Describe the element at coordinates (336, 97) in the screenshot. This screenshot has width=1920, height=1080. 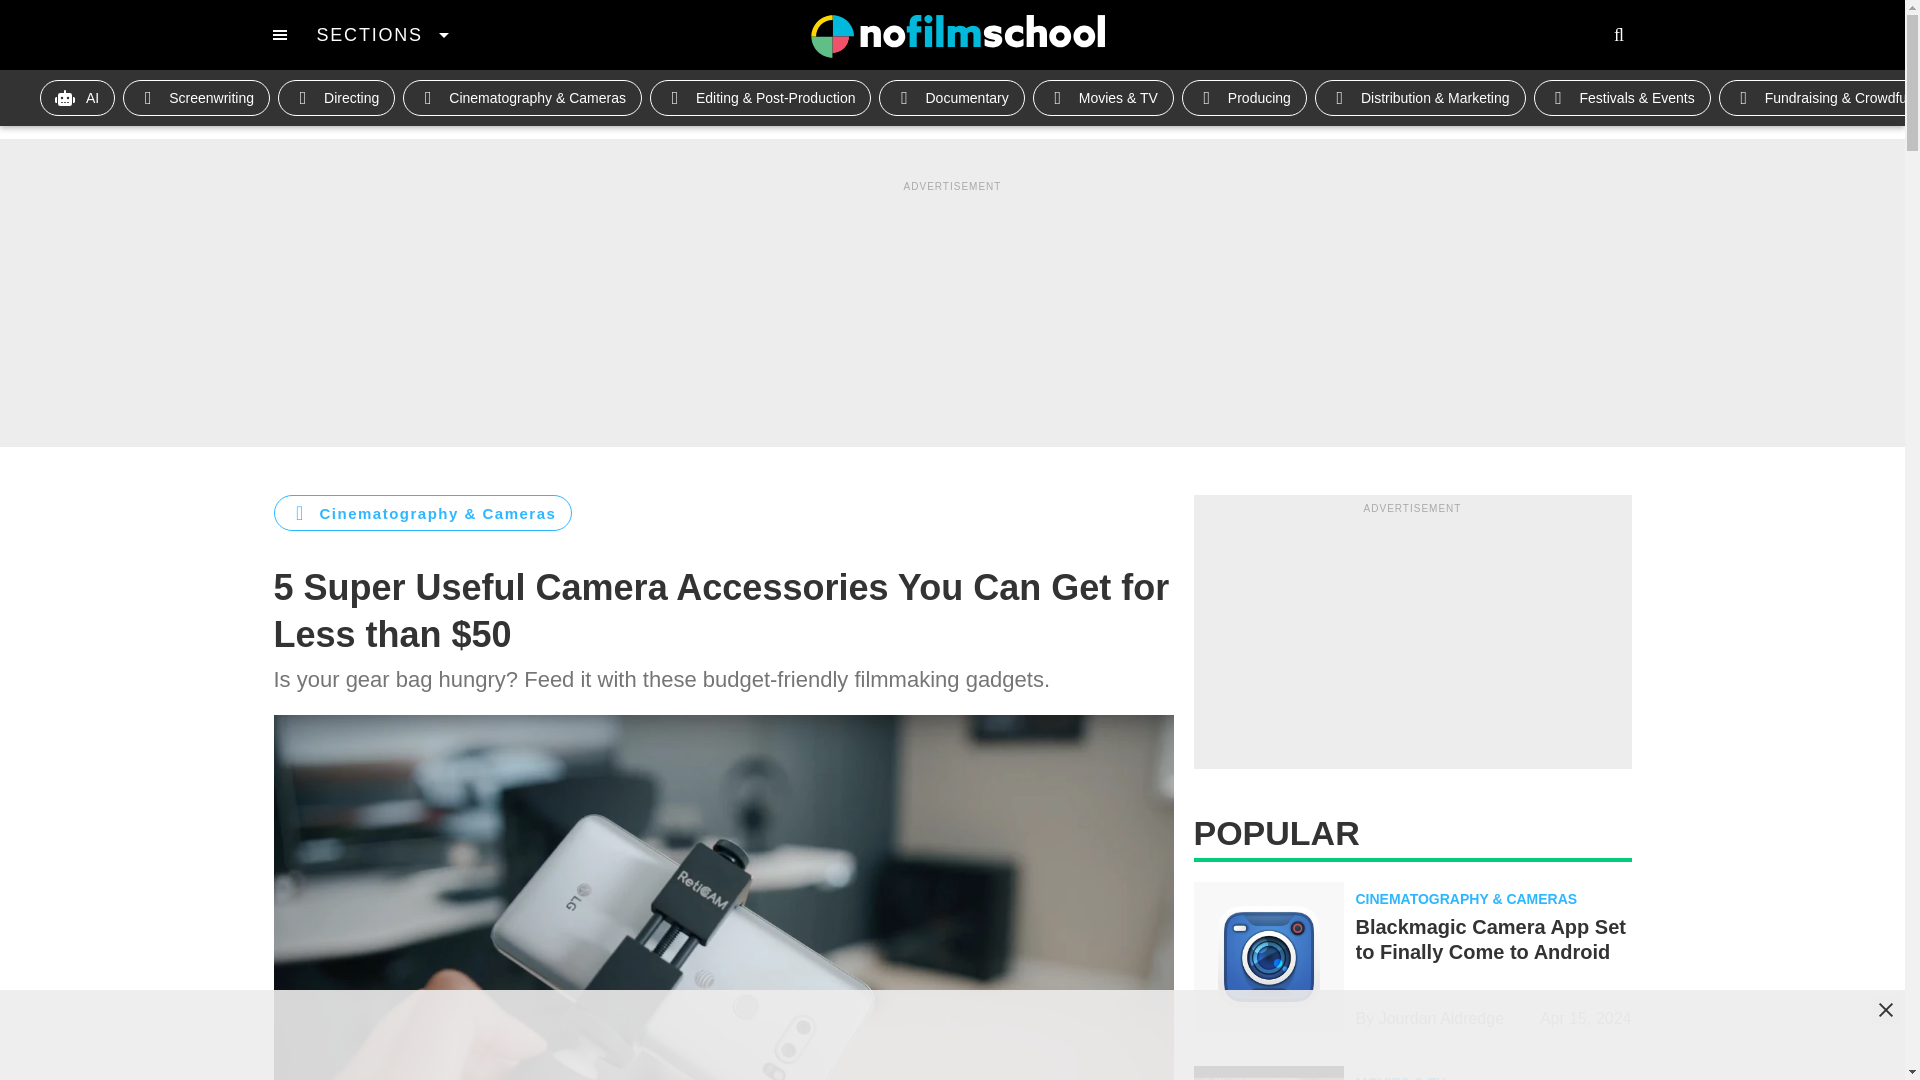
I see `Directing` at that location.